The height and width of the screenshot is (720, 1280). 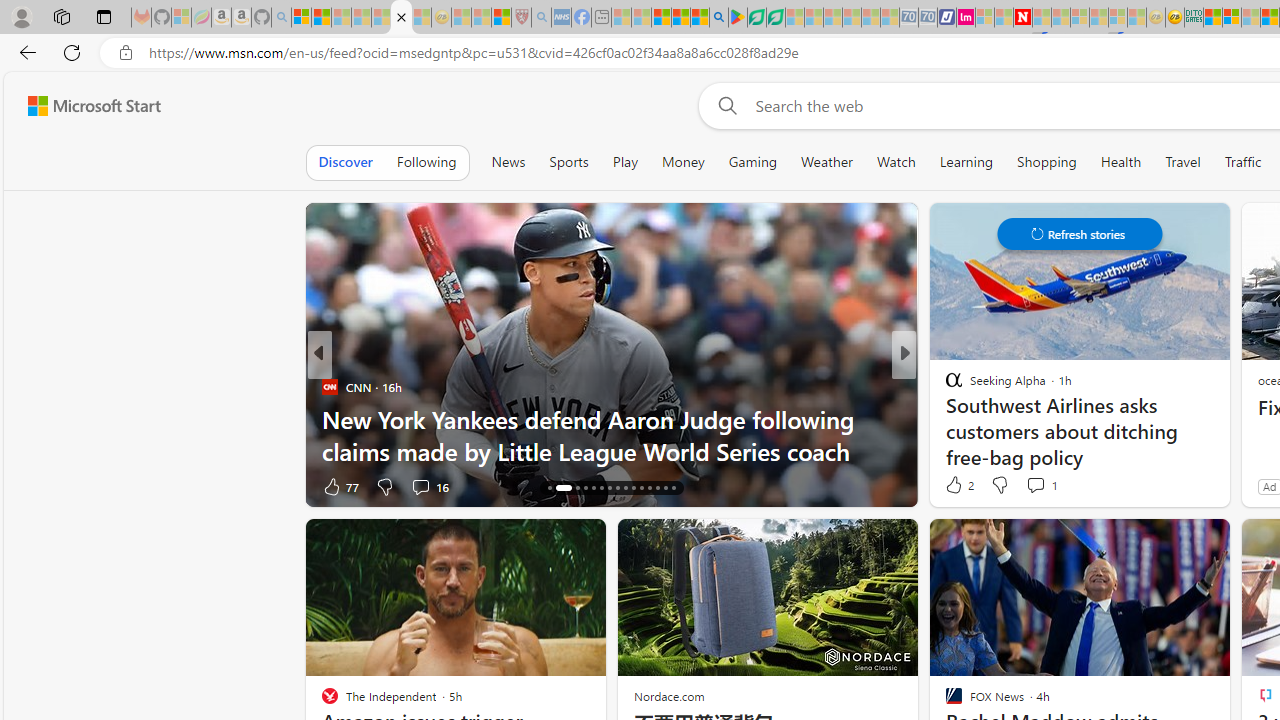 What do you see at coordinates (956, 486) in the screenshot?
I see `20 Like` at bounding box center [956, 486].